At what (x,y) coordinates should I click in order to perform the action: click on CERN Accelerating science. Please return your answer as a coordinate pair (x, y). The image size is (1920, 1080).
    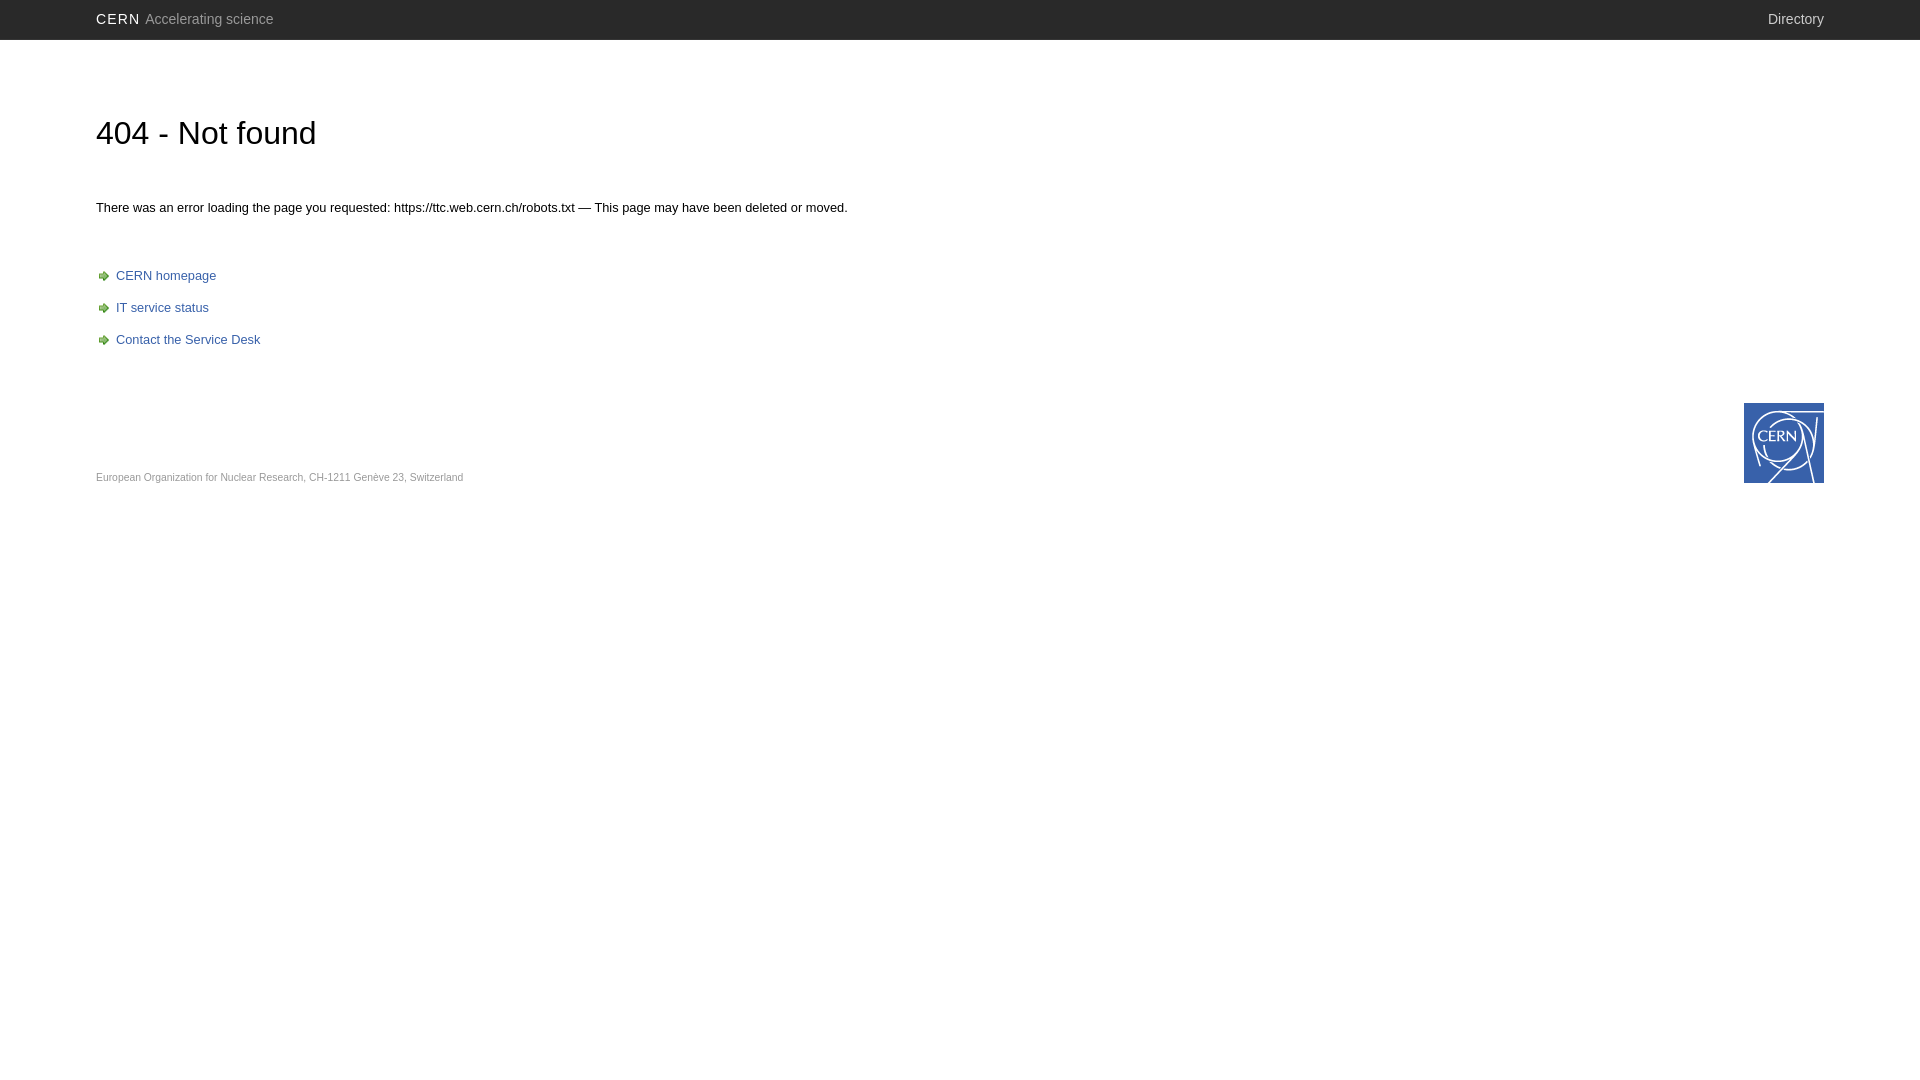
    Looking at the image, I should click on (185, 19).